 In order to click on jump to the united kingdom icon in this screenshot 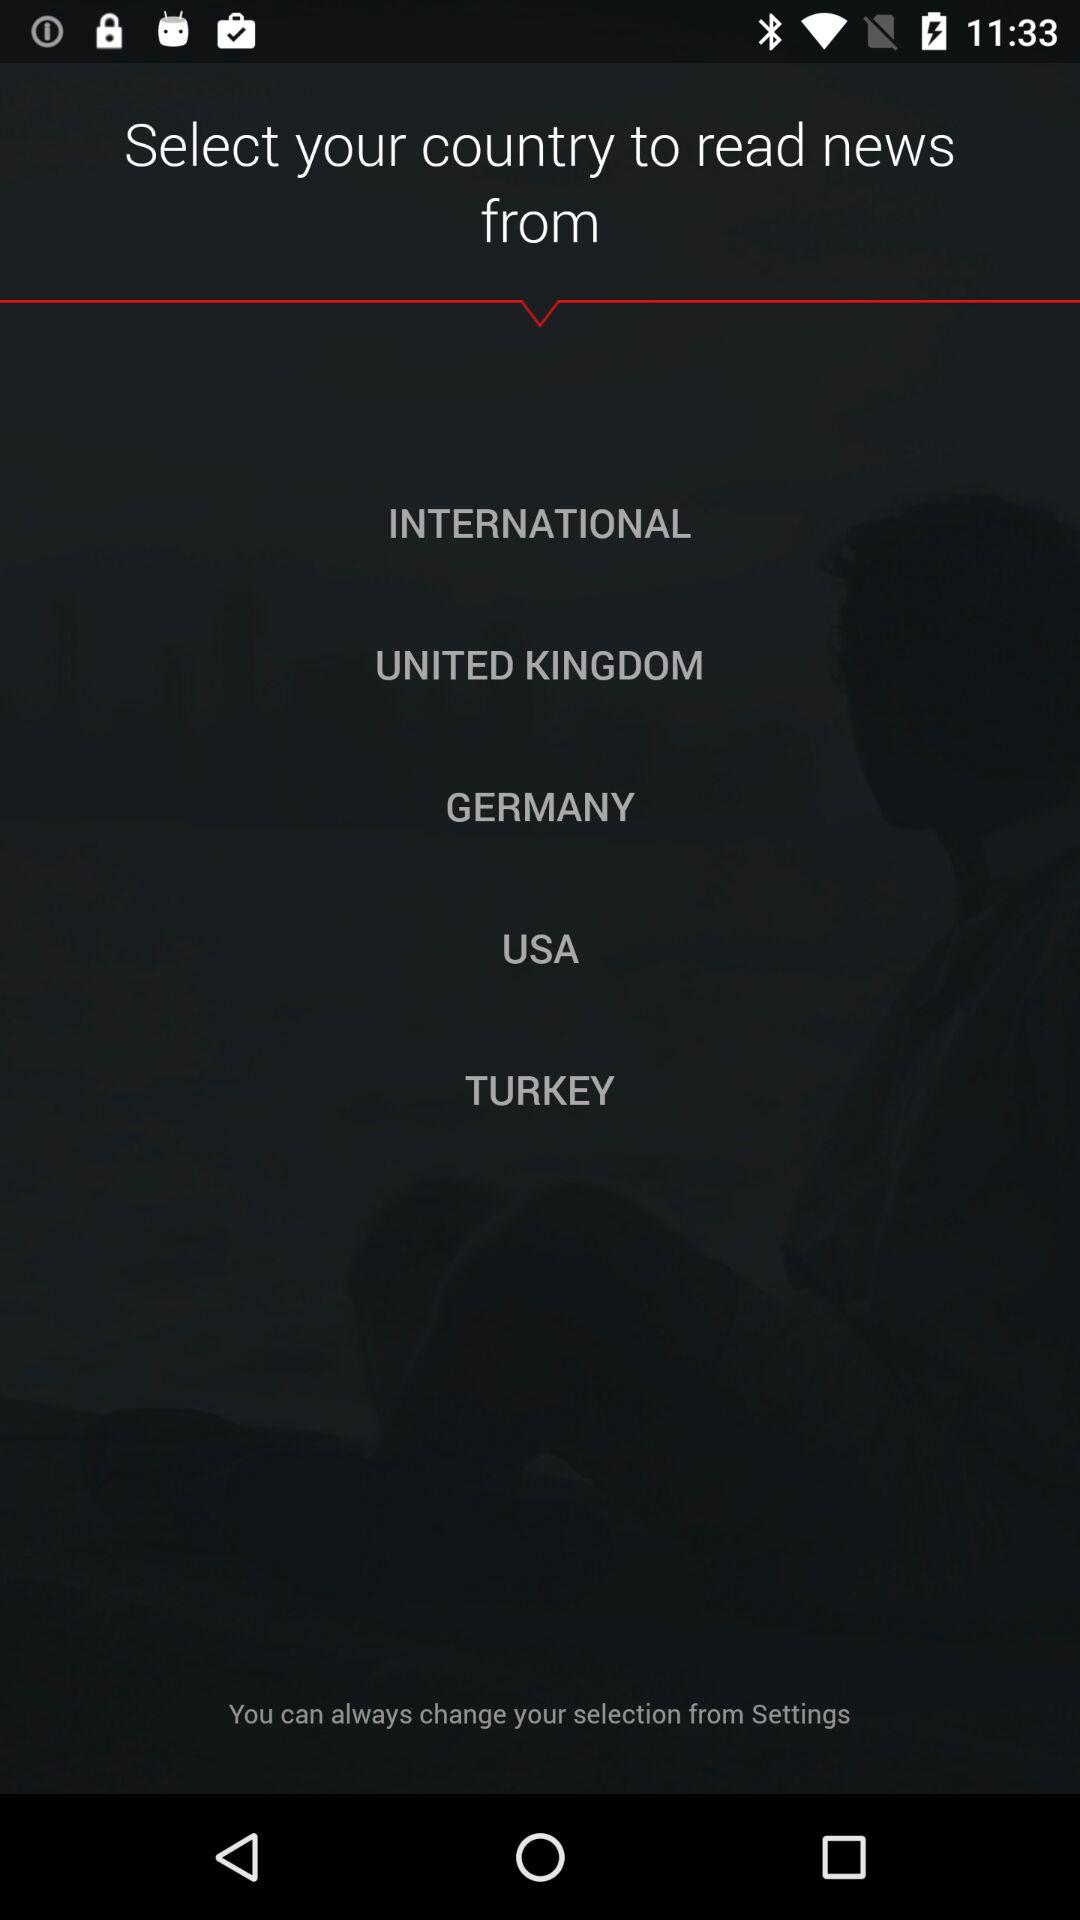, I will do `click(539, 663)`.